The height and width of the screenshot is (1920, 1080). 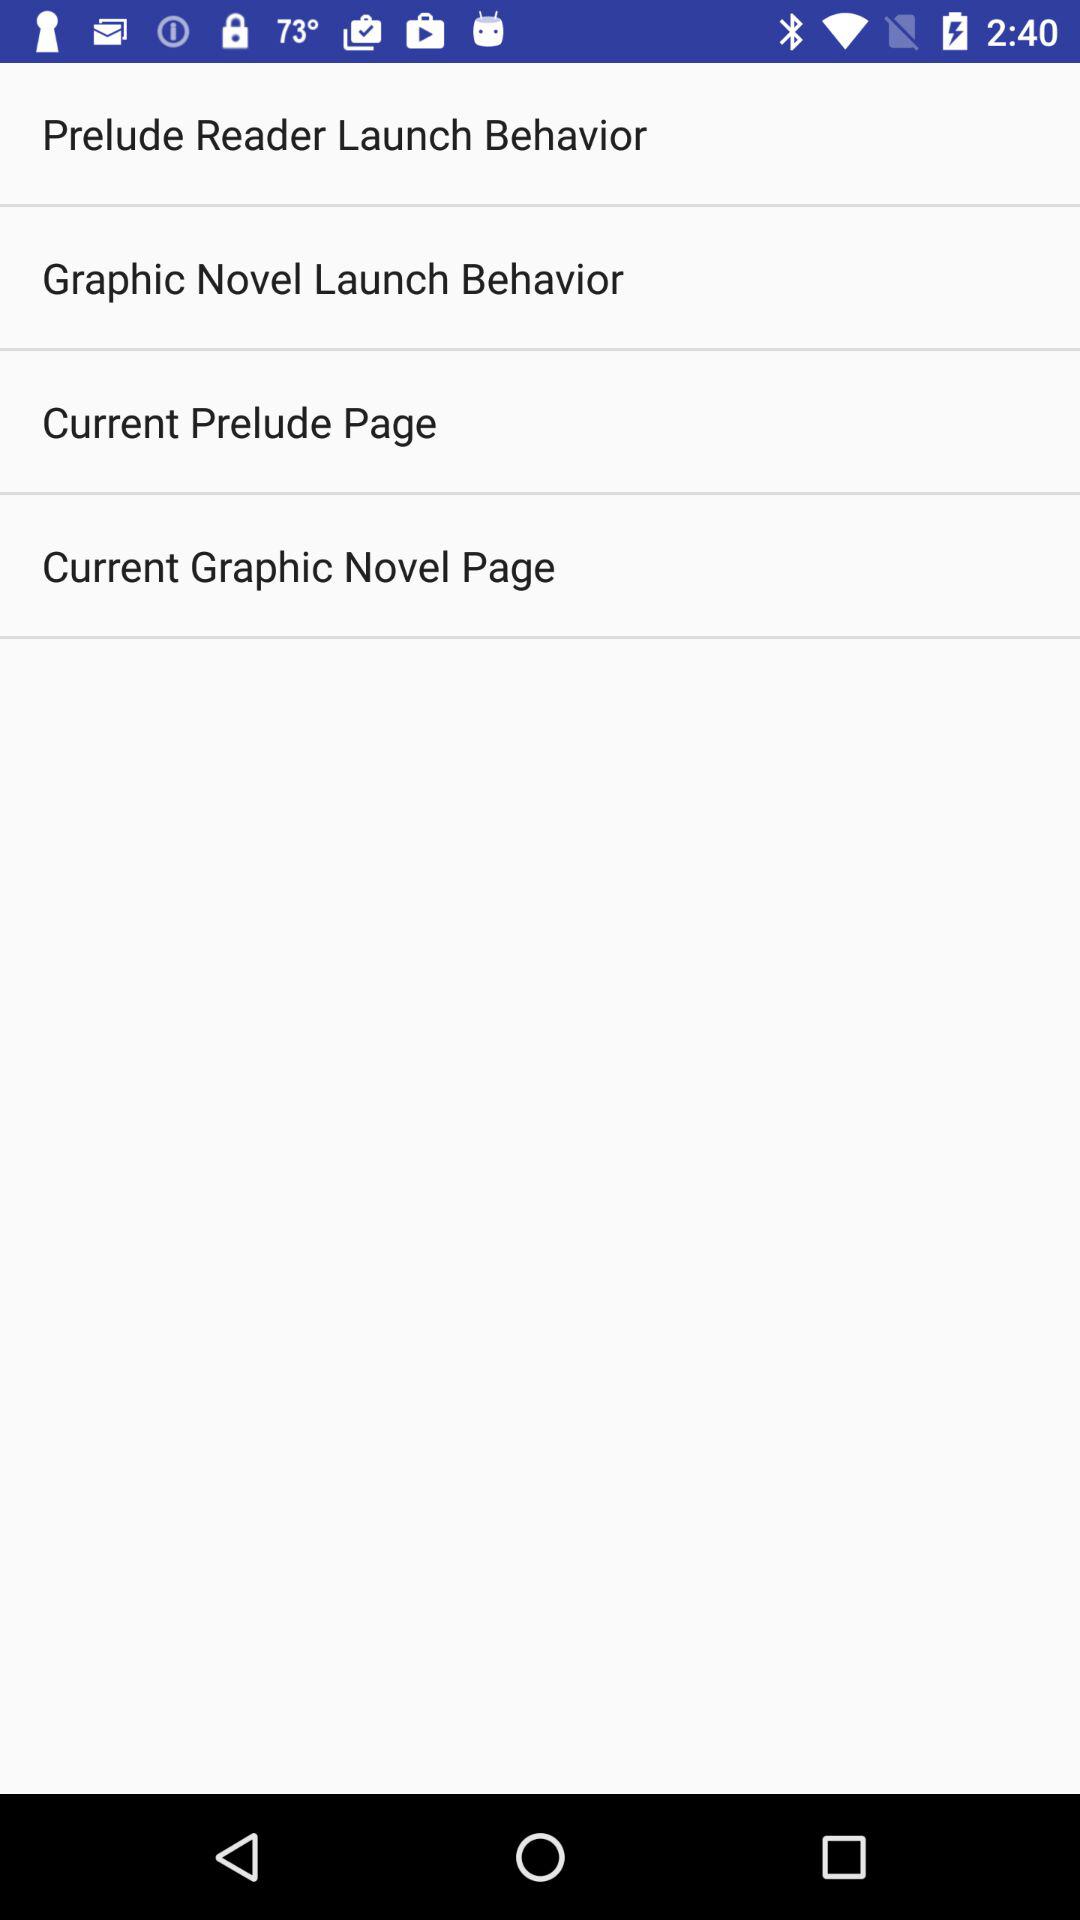 What do you see at coordinates (344, 134) in the screenshot?
I see `select the item above graphic novel launch icon` at bounding box center [344, 134].